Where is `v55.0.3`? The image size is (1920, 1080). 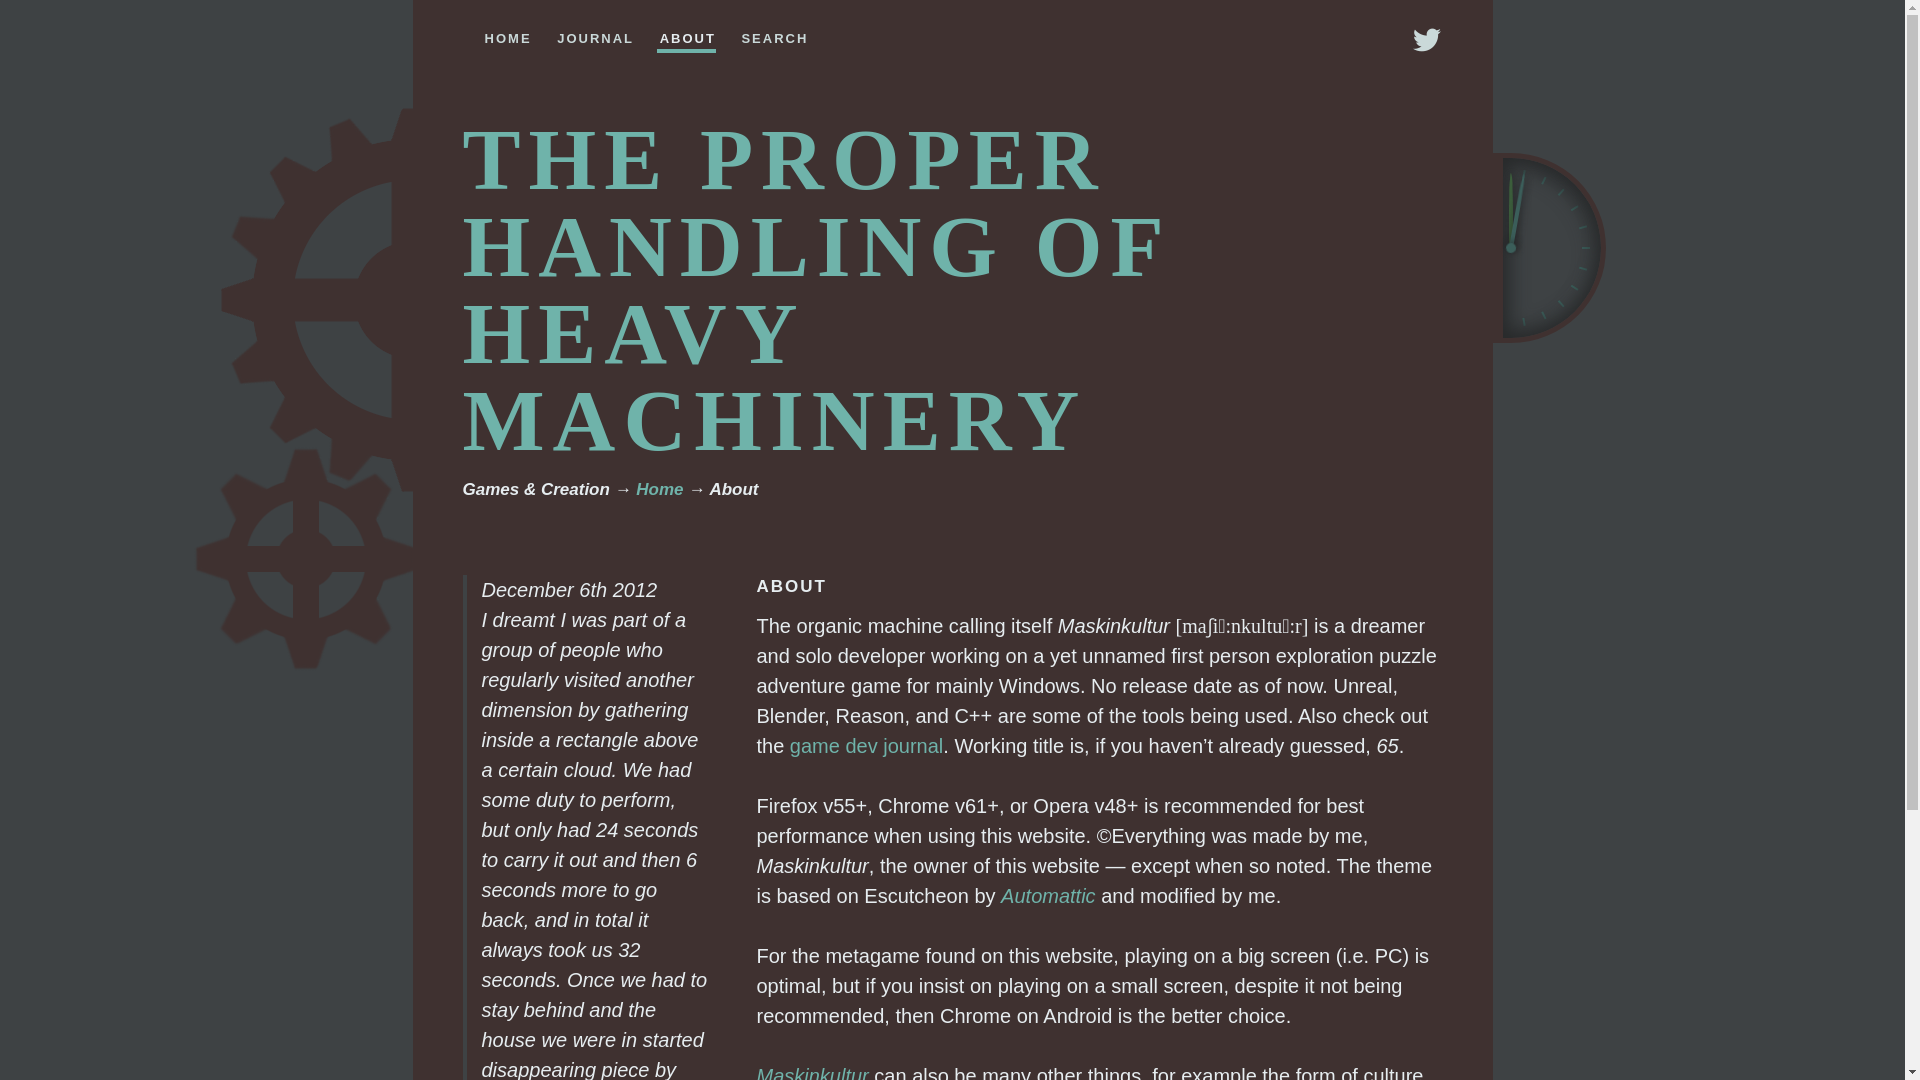 v55.0.3 is located at coordinates (845, 805).